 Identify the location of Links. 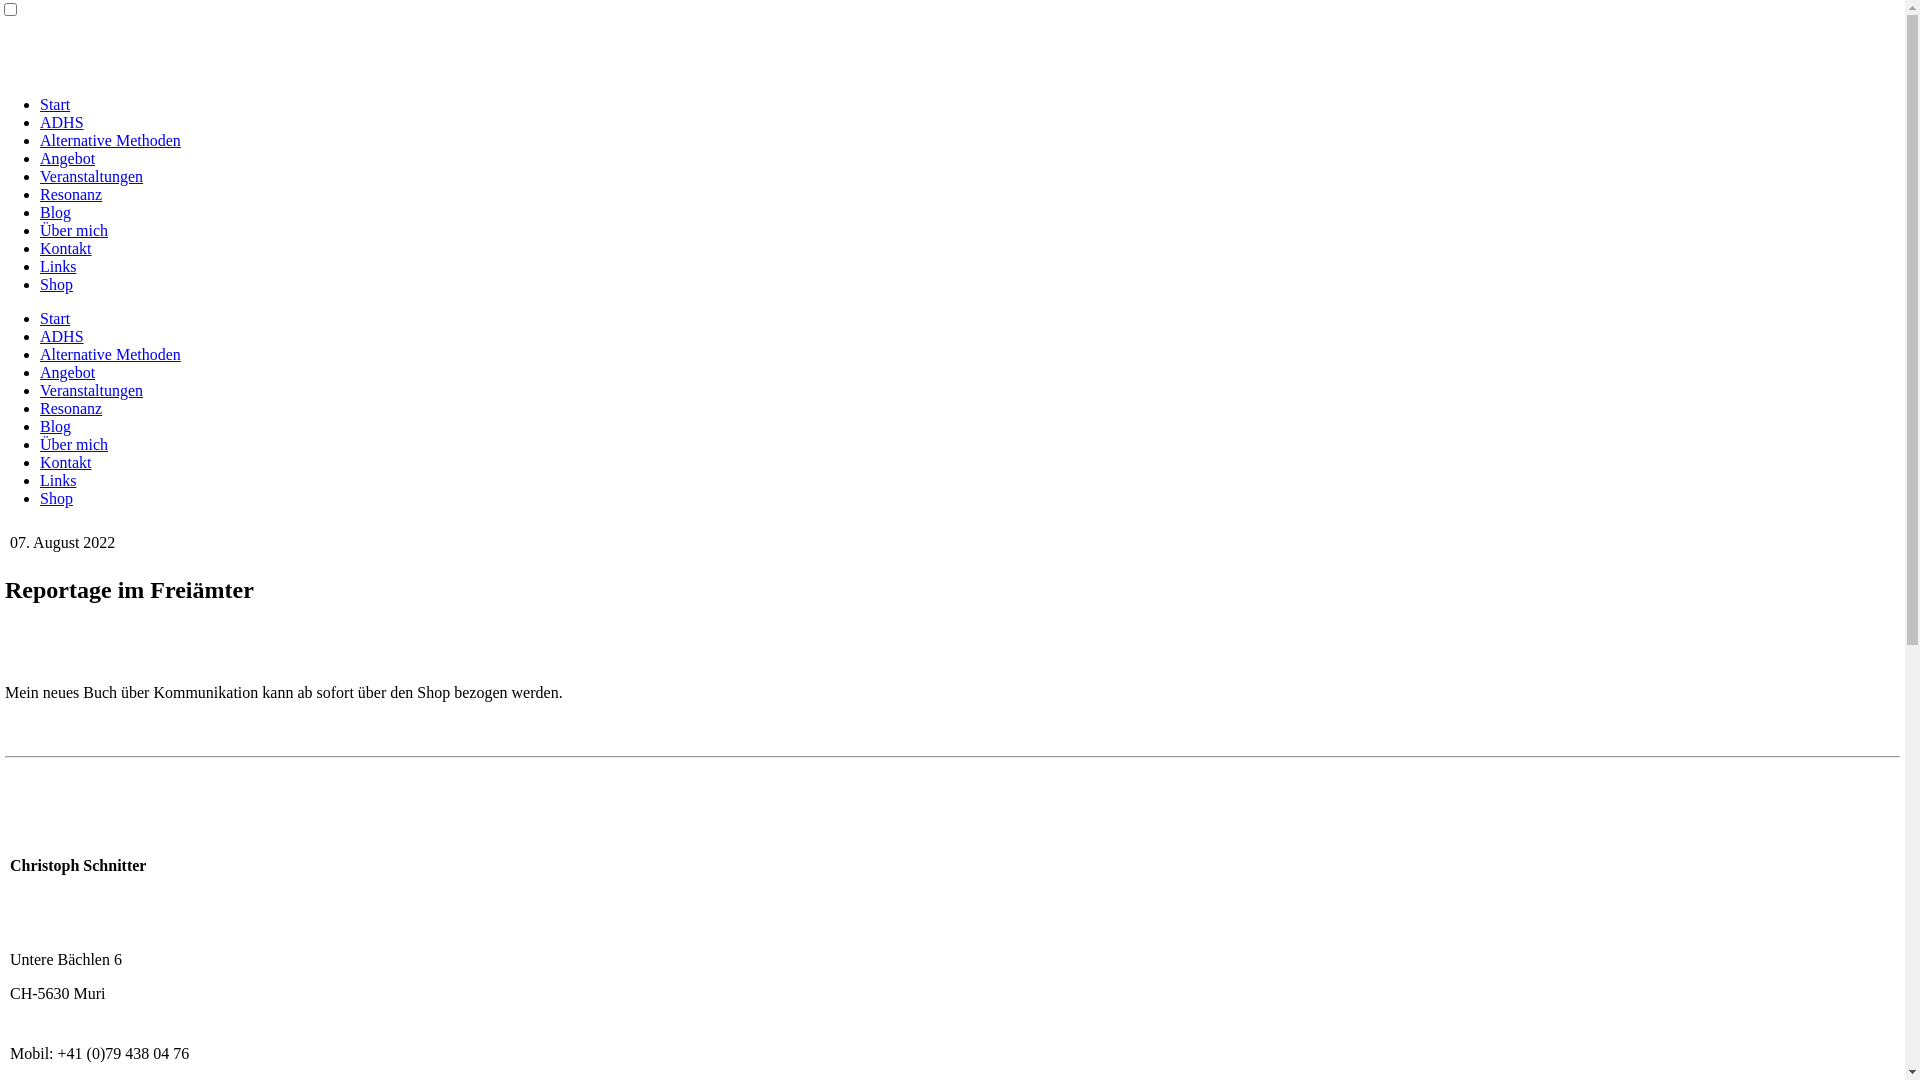
(58, 480).